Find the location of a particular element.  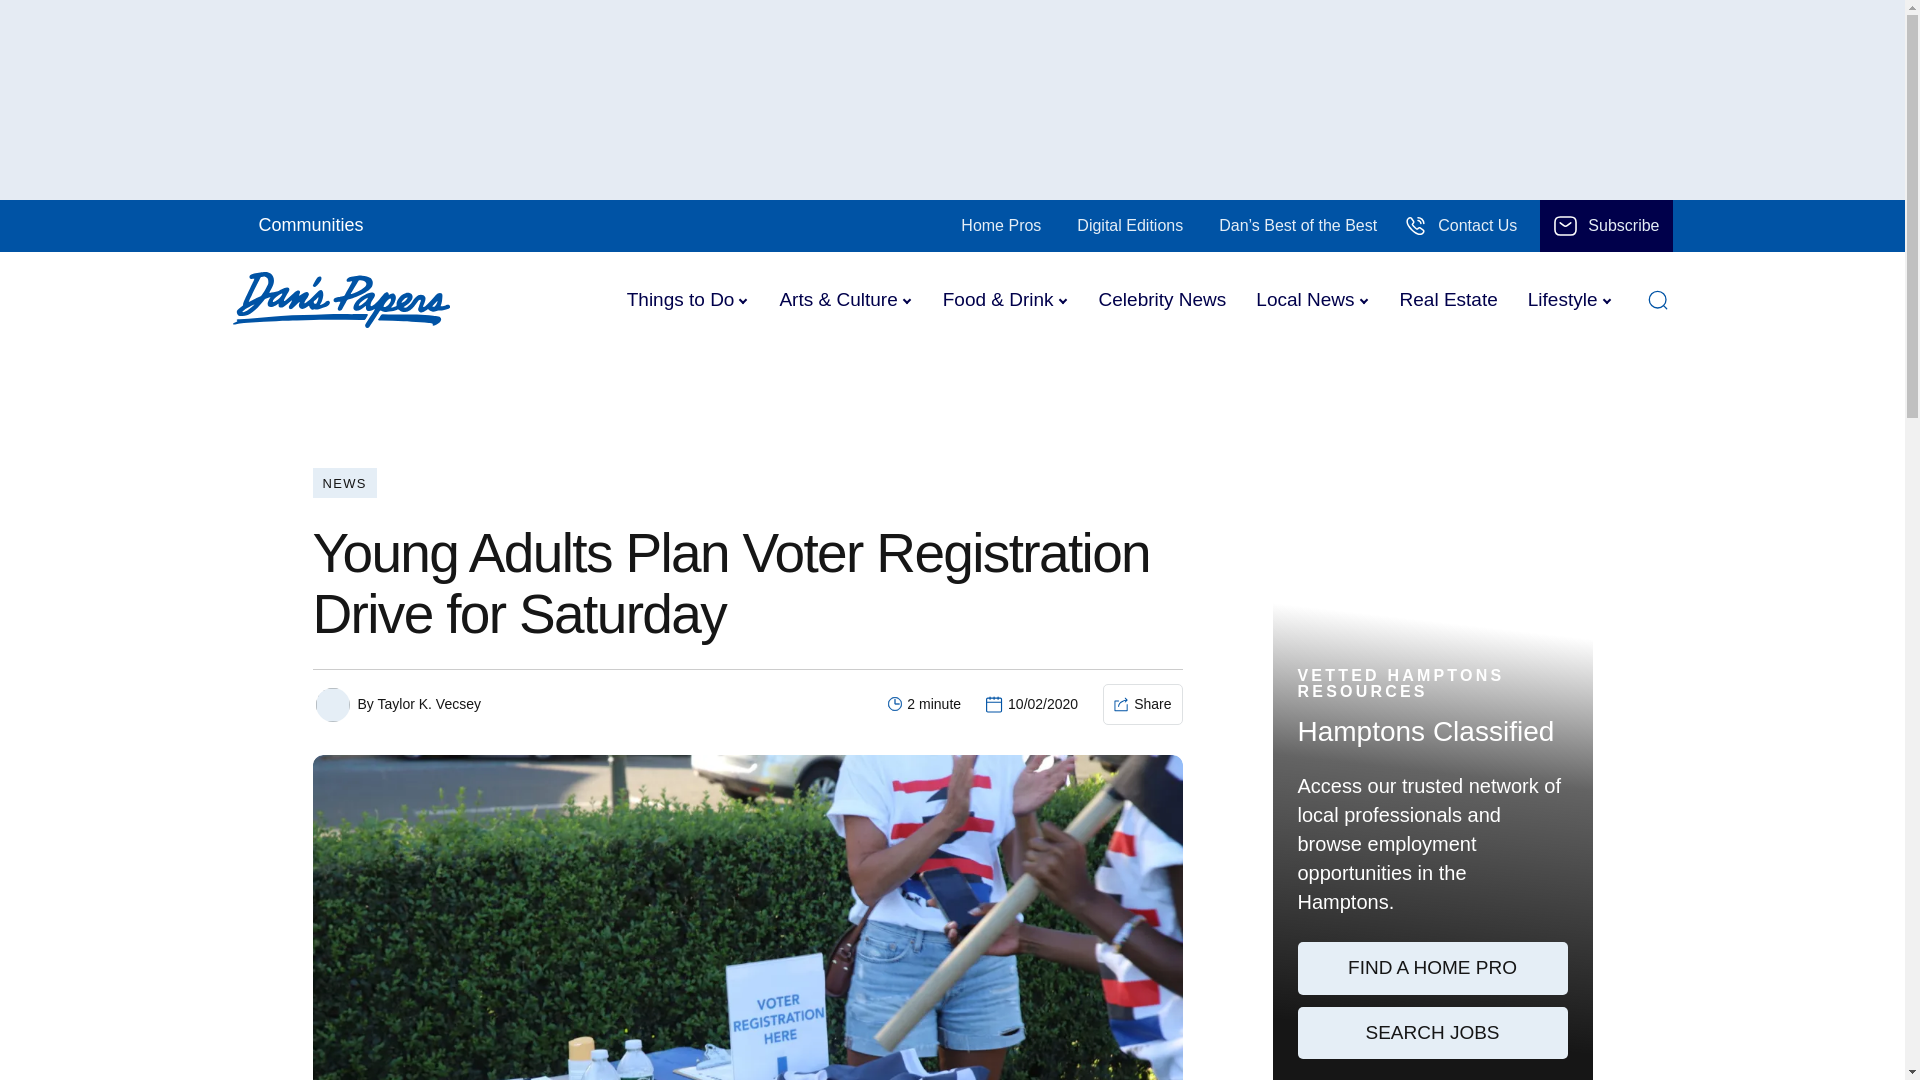

Home Pros is located at coordinates (1001, 225).